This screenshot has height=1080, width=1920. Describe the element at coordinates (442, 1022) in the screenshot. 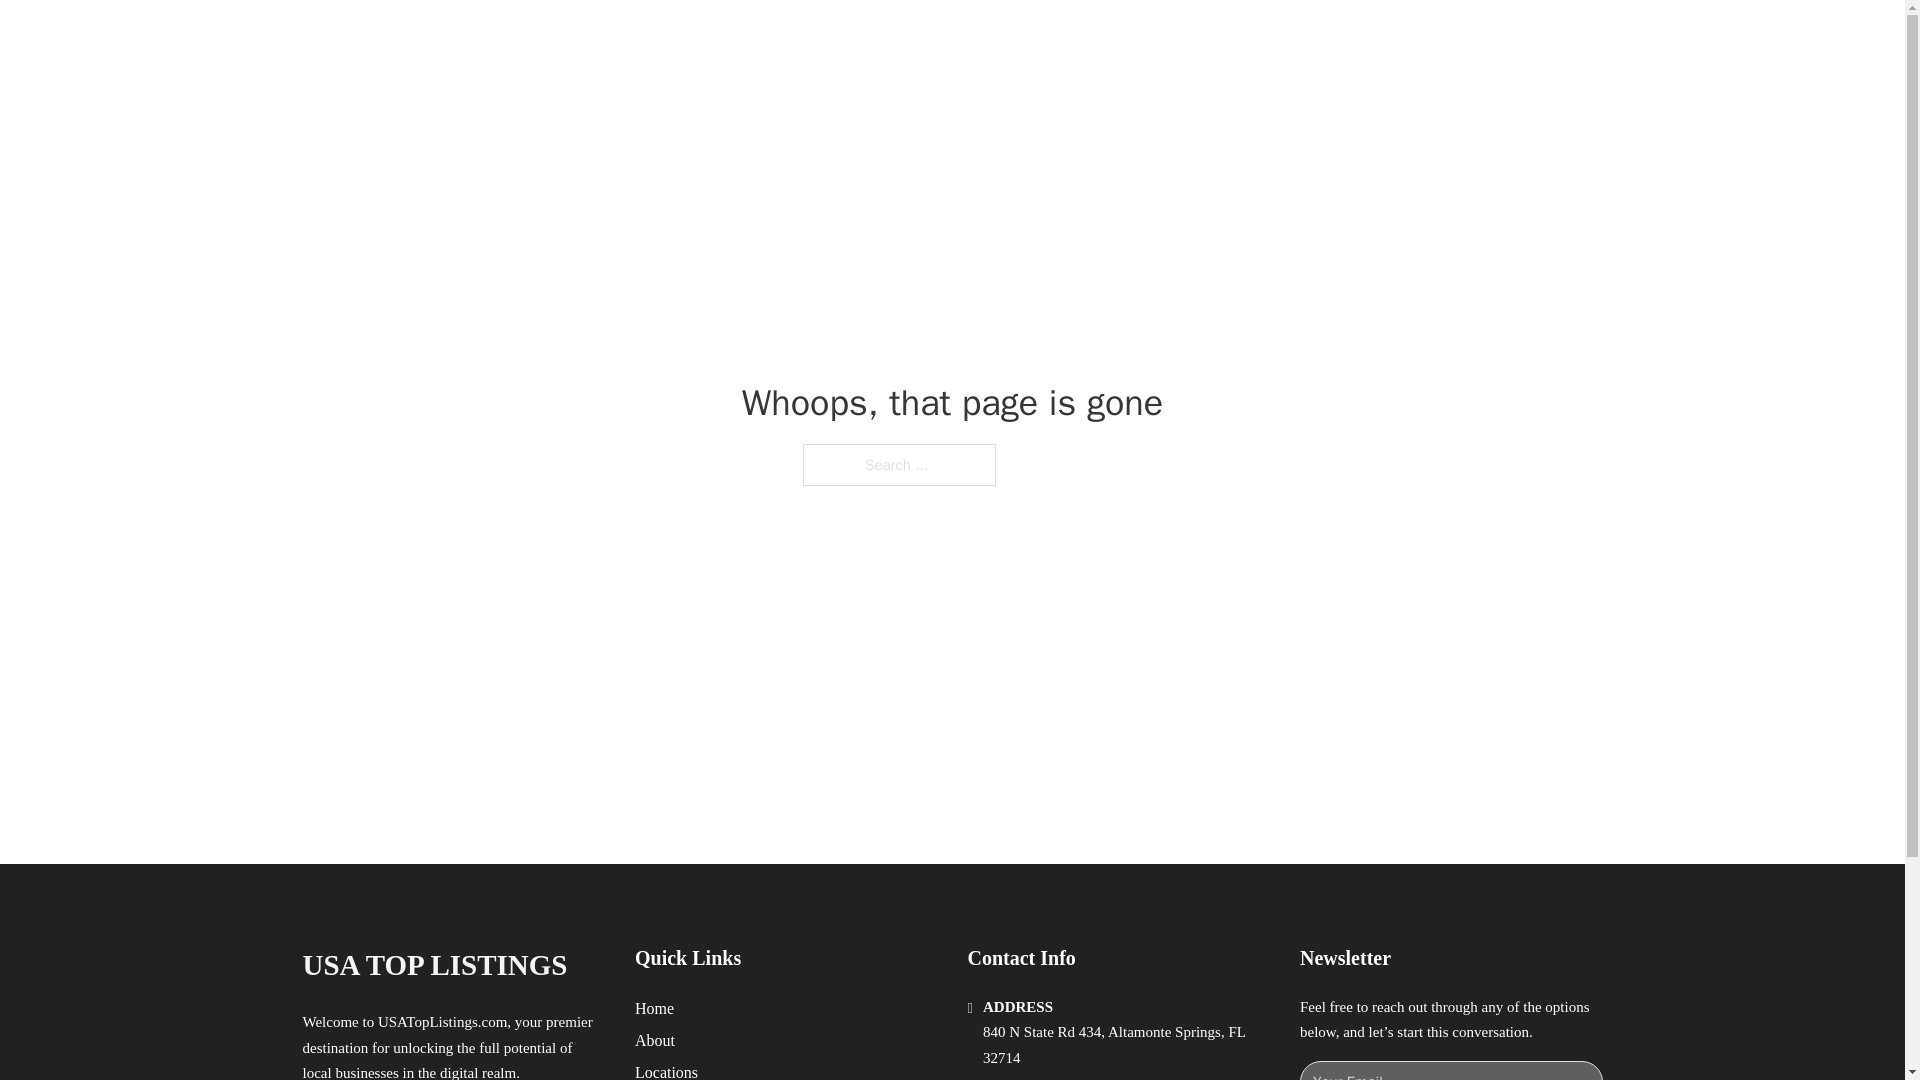

I see `USATopListings.com` at that location.